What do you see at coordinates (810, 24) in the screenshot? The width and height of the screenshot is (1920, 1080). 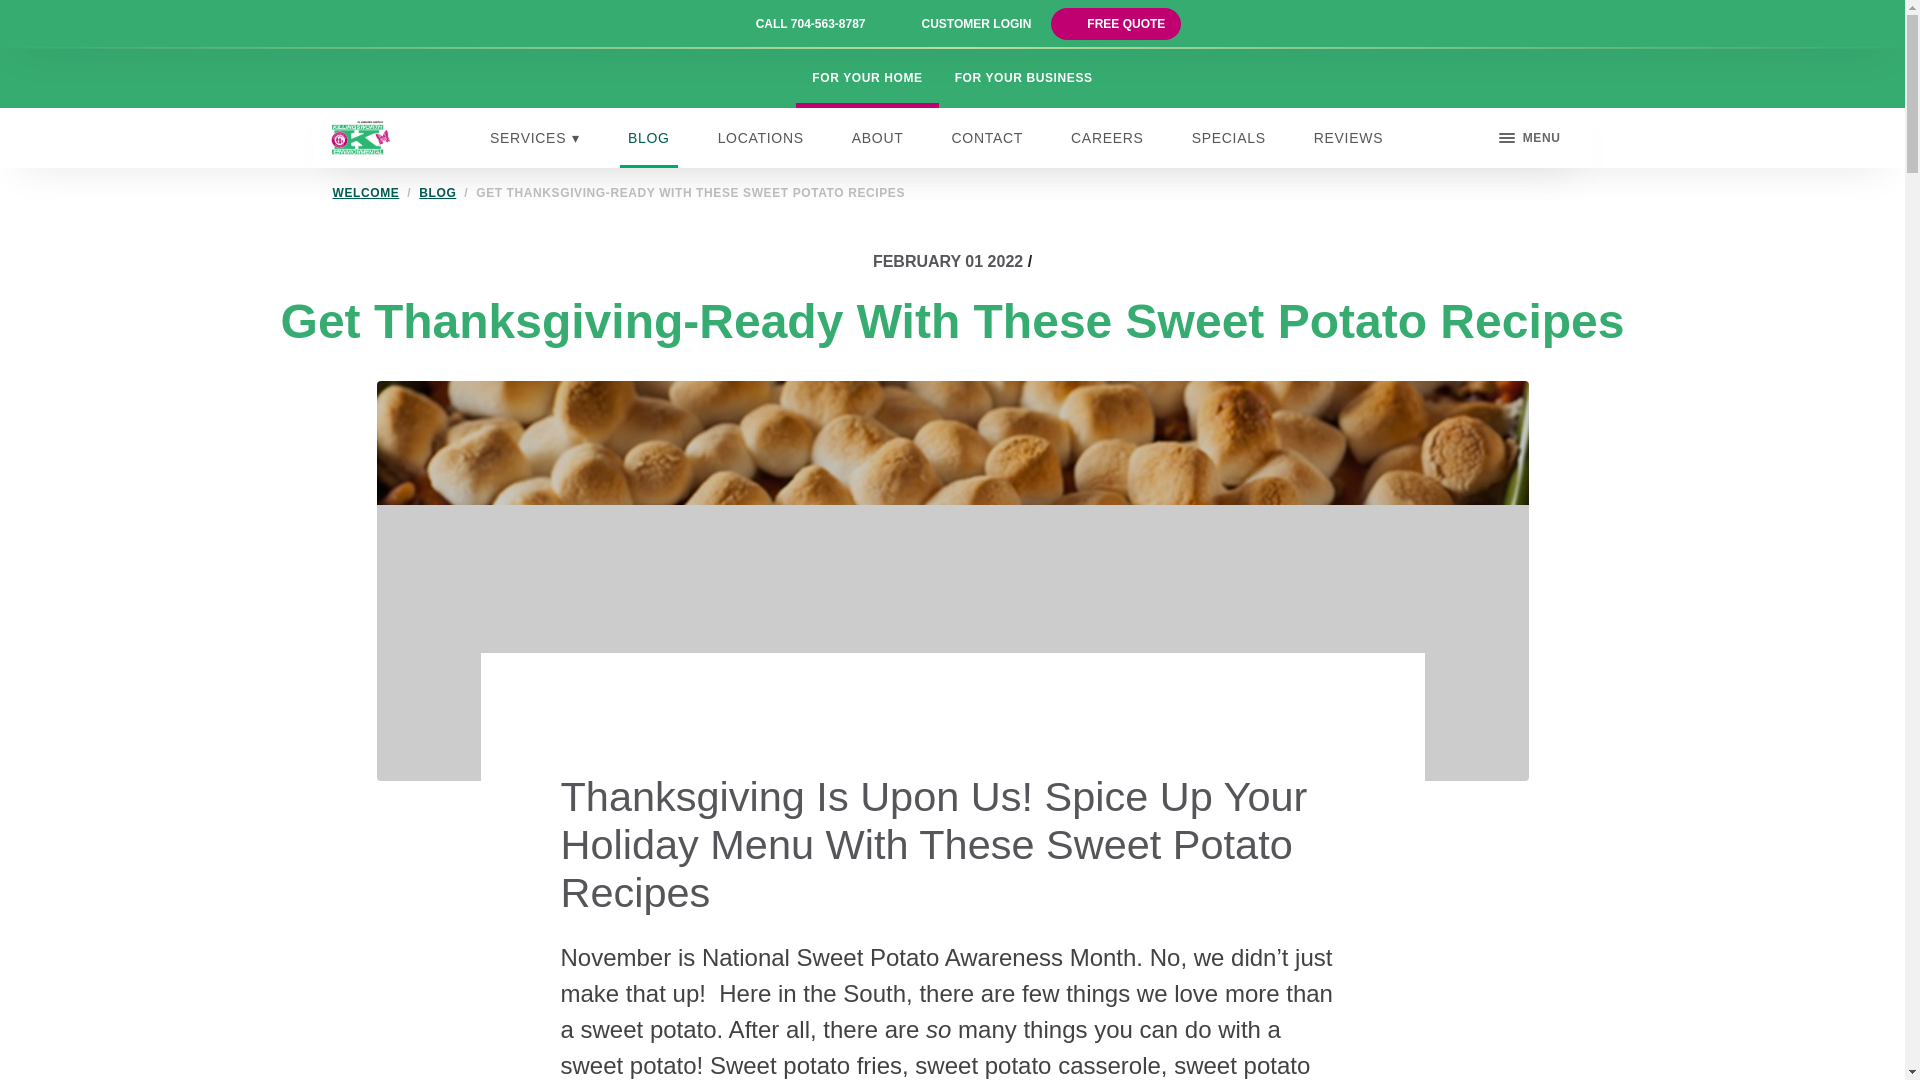 I see `CALL 704-563-8787` at bounding box center [810, 24].